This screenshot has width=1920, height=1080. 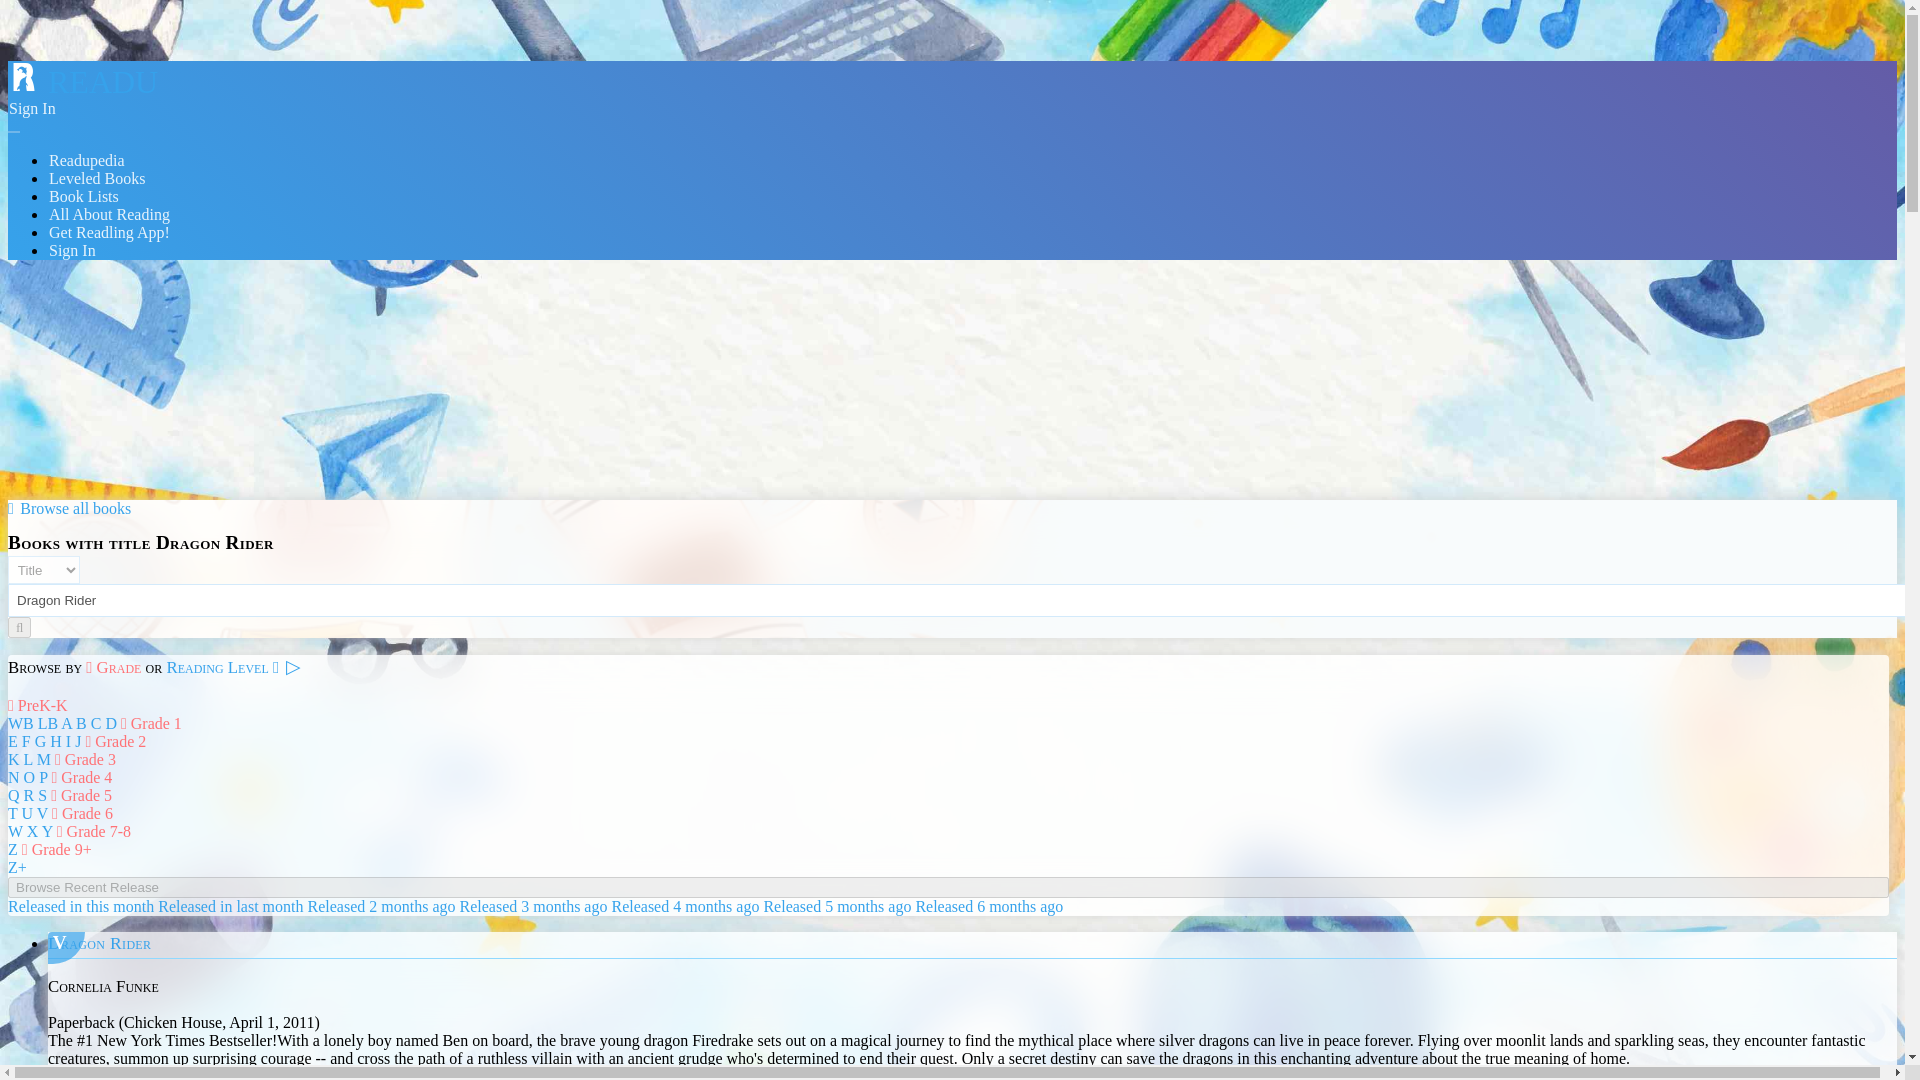 I want to click on READU, so click(x=82, y=82).